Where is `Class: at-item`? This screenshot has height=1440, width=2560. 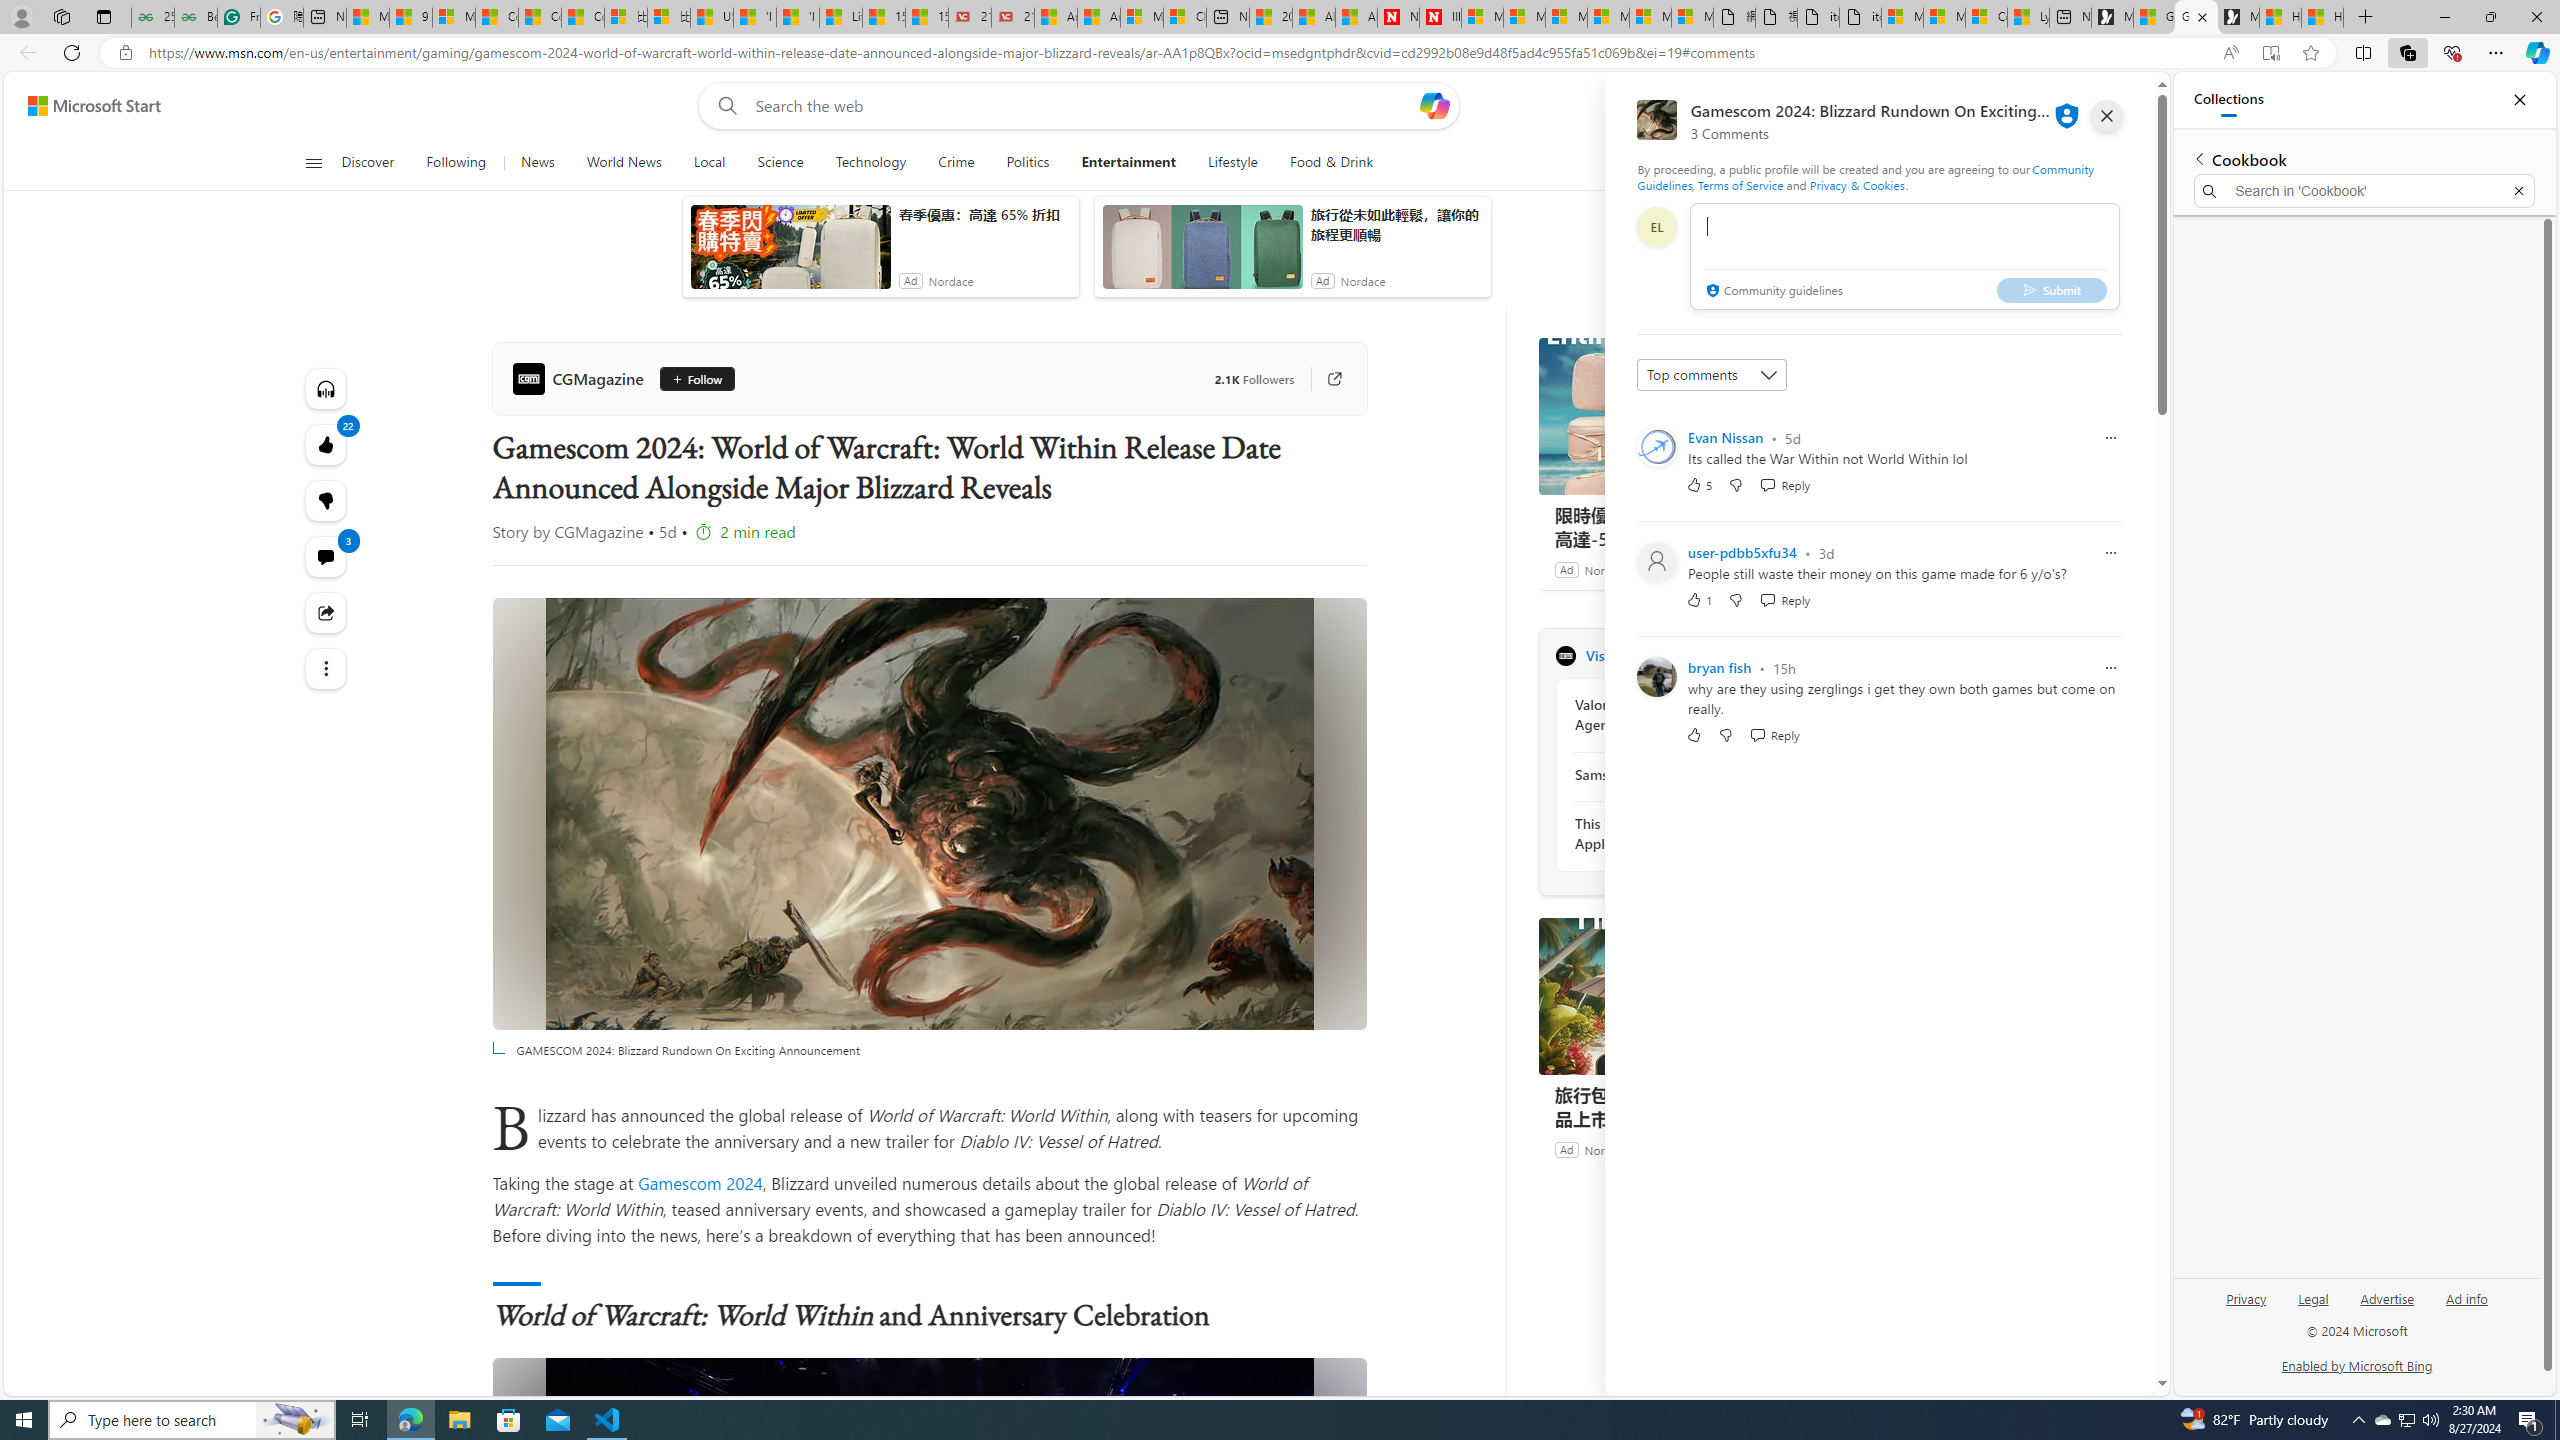 Class: at-item is located at coordinates (324, 668).